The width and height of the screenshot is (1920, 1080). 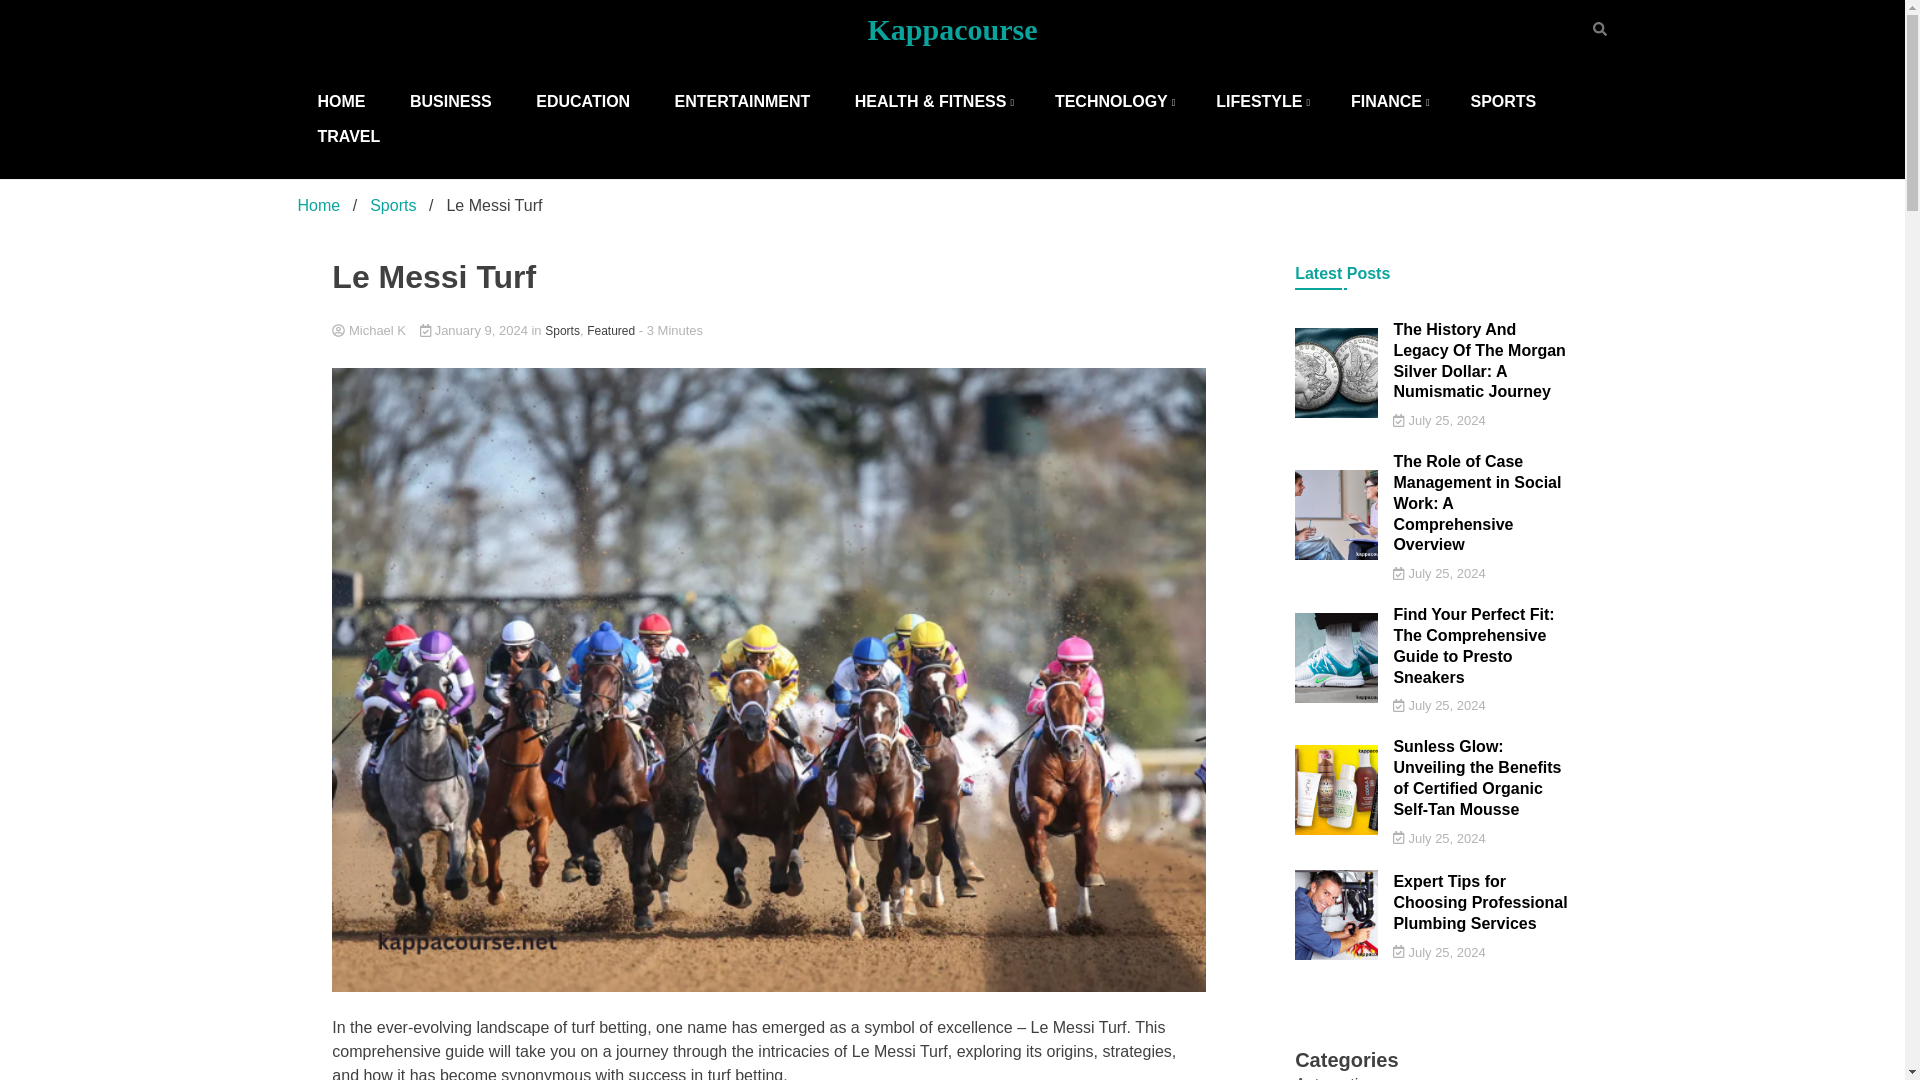 What do you see at coordinates (611, 330) in the screenshot?
I see `Featured` at bounding box center [611, 330].